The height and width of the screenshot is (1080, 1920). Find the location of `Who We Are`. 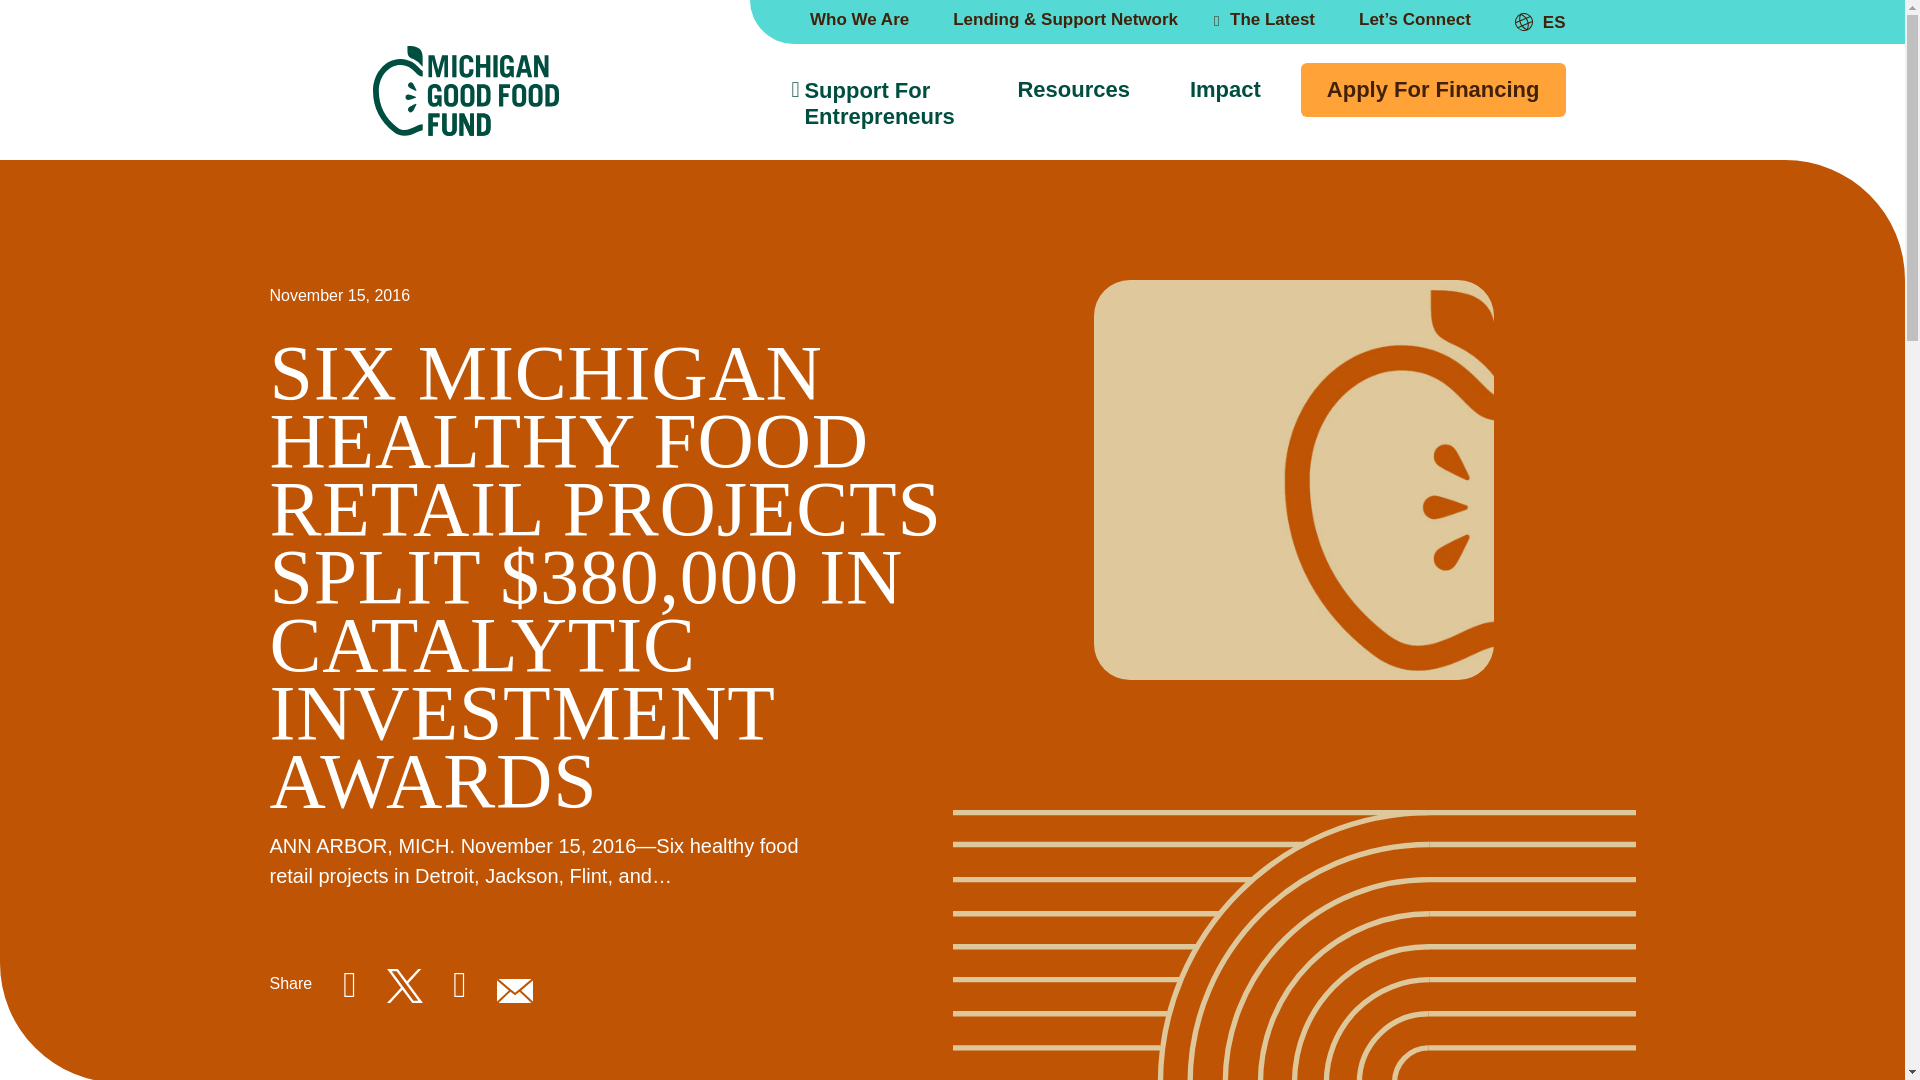

Who We Are is located at coordinates (859, 19).